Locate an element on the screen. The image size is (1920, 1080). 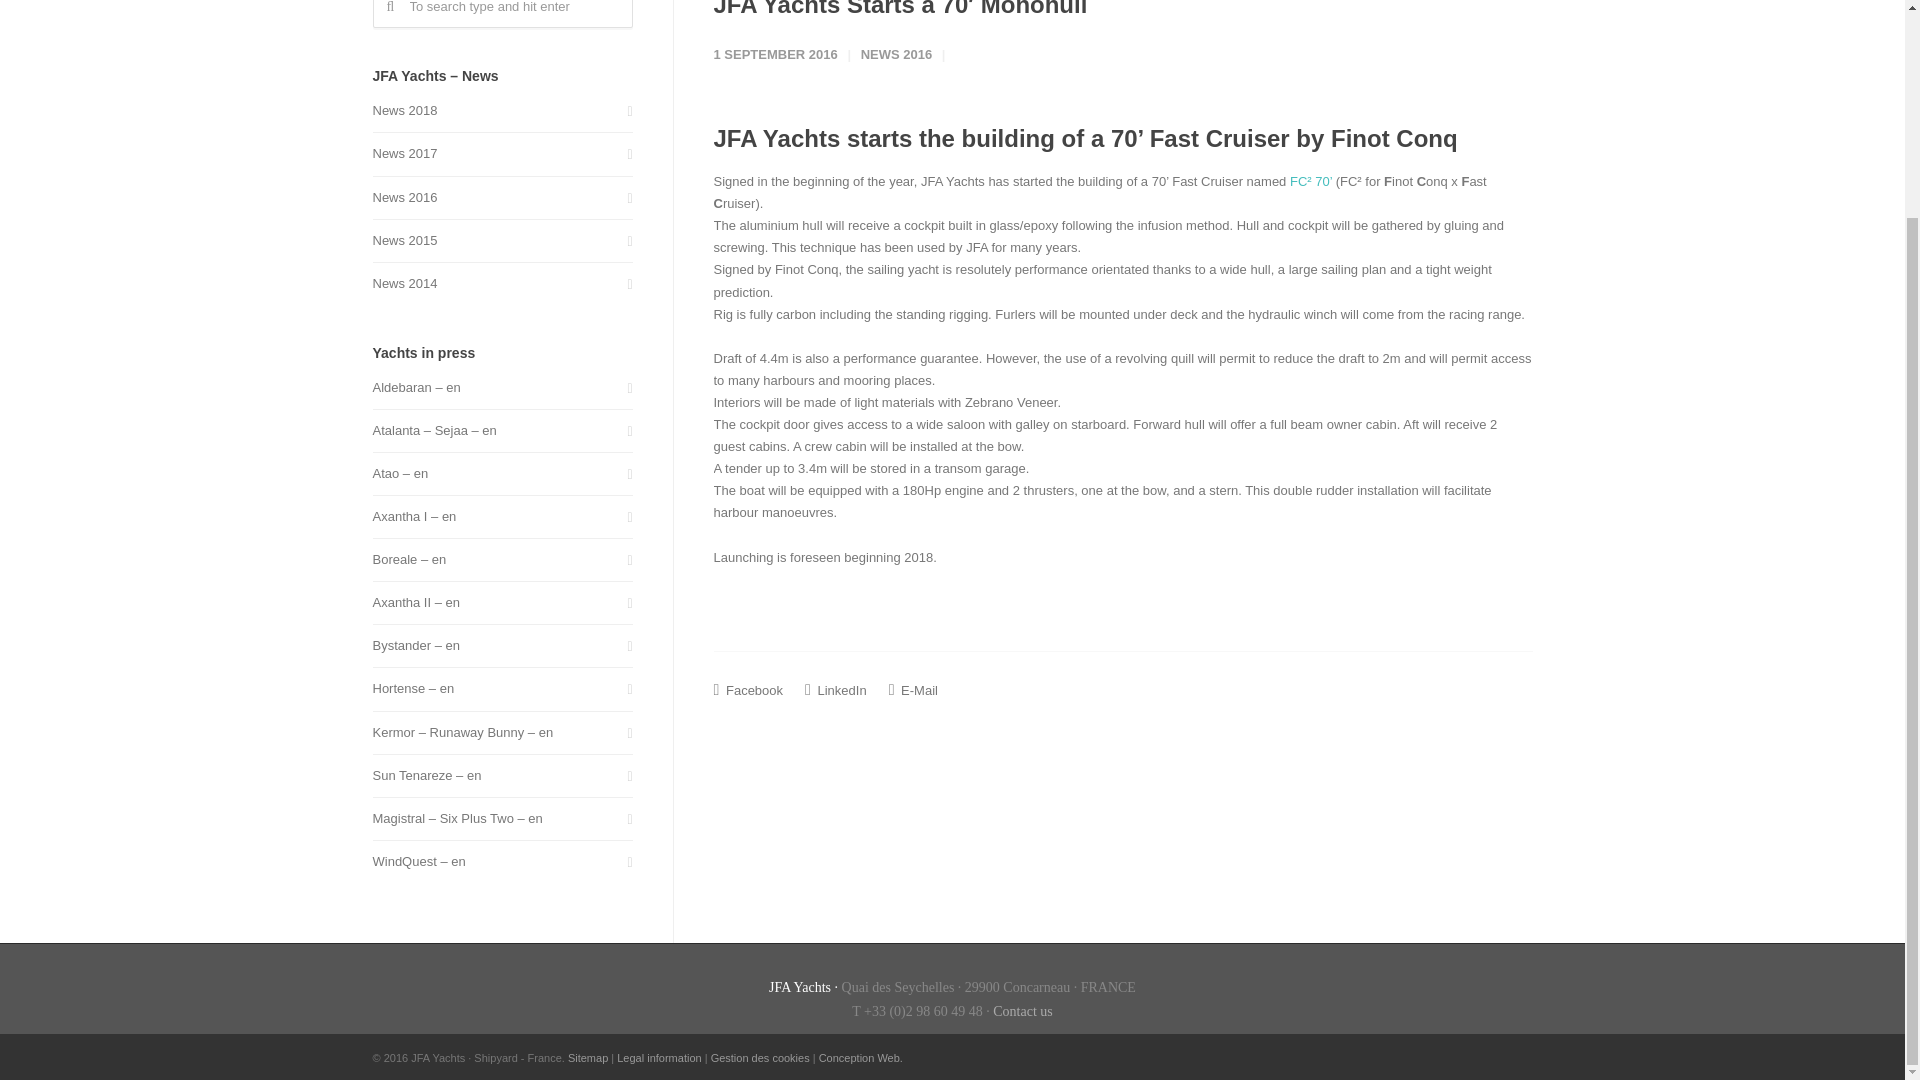
To search type and hit enter is located at coordinates (502, 14).